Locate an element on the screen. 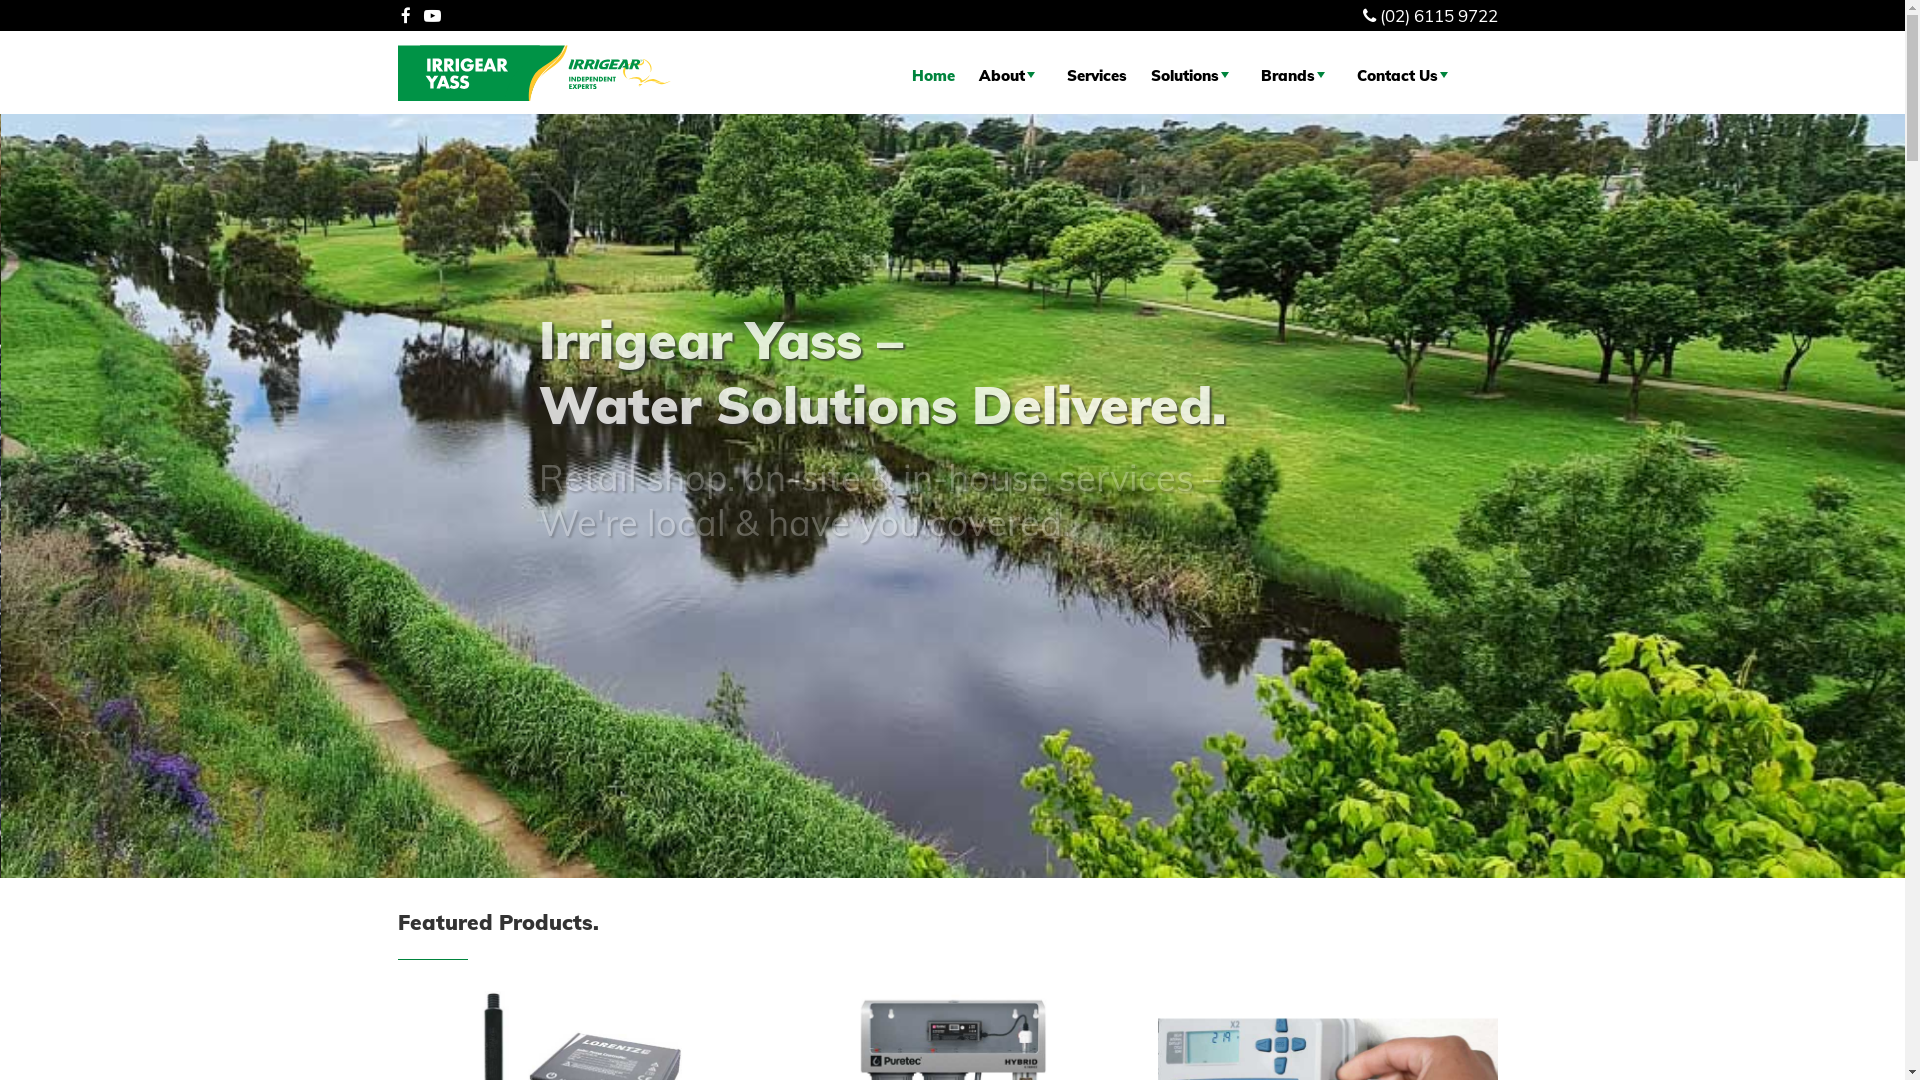 The height and width of the screenshot is (1080, 1920). Contact Us Today is located at coordinates (636, 588).